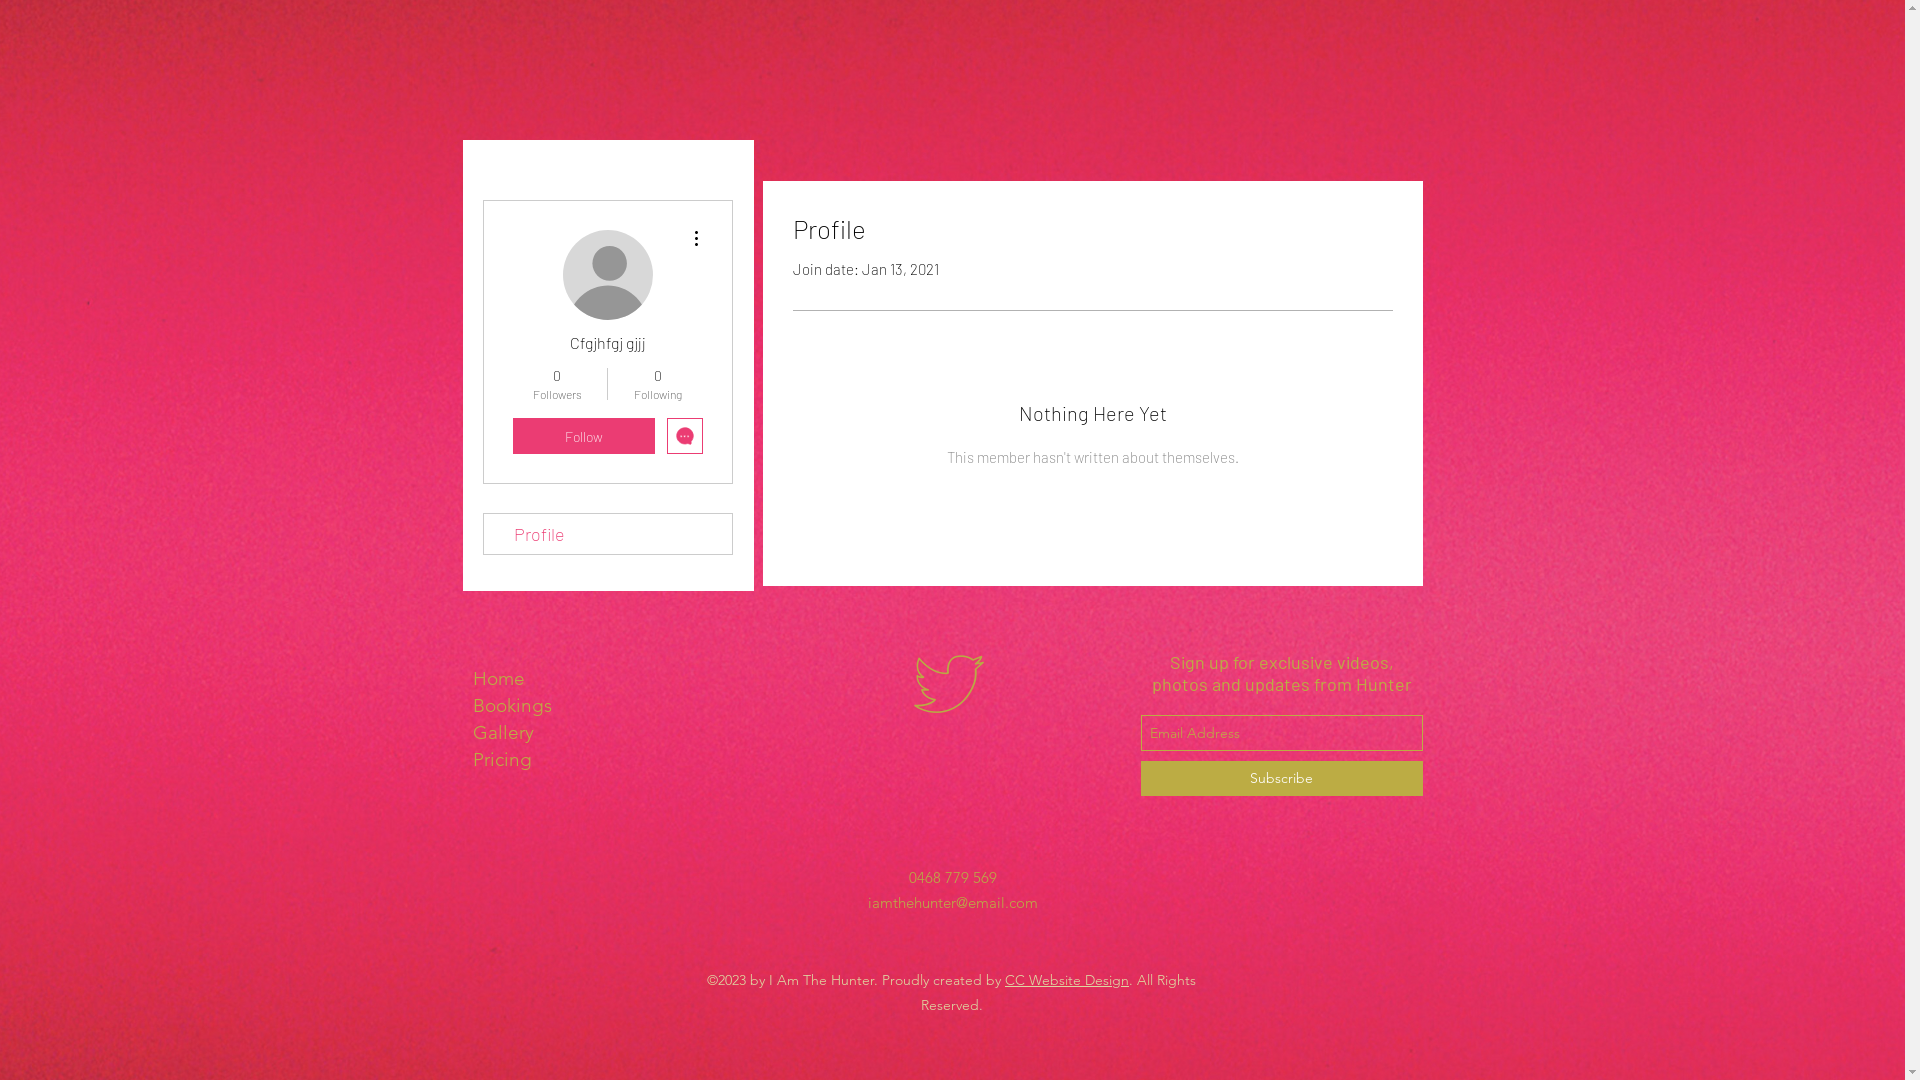 This screenshot has width=1920, height=1080. Describe the element at coordinates (560, 678) in the screenshot. I see `Home` at that location.